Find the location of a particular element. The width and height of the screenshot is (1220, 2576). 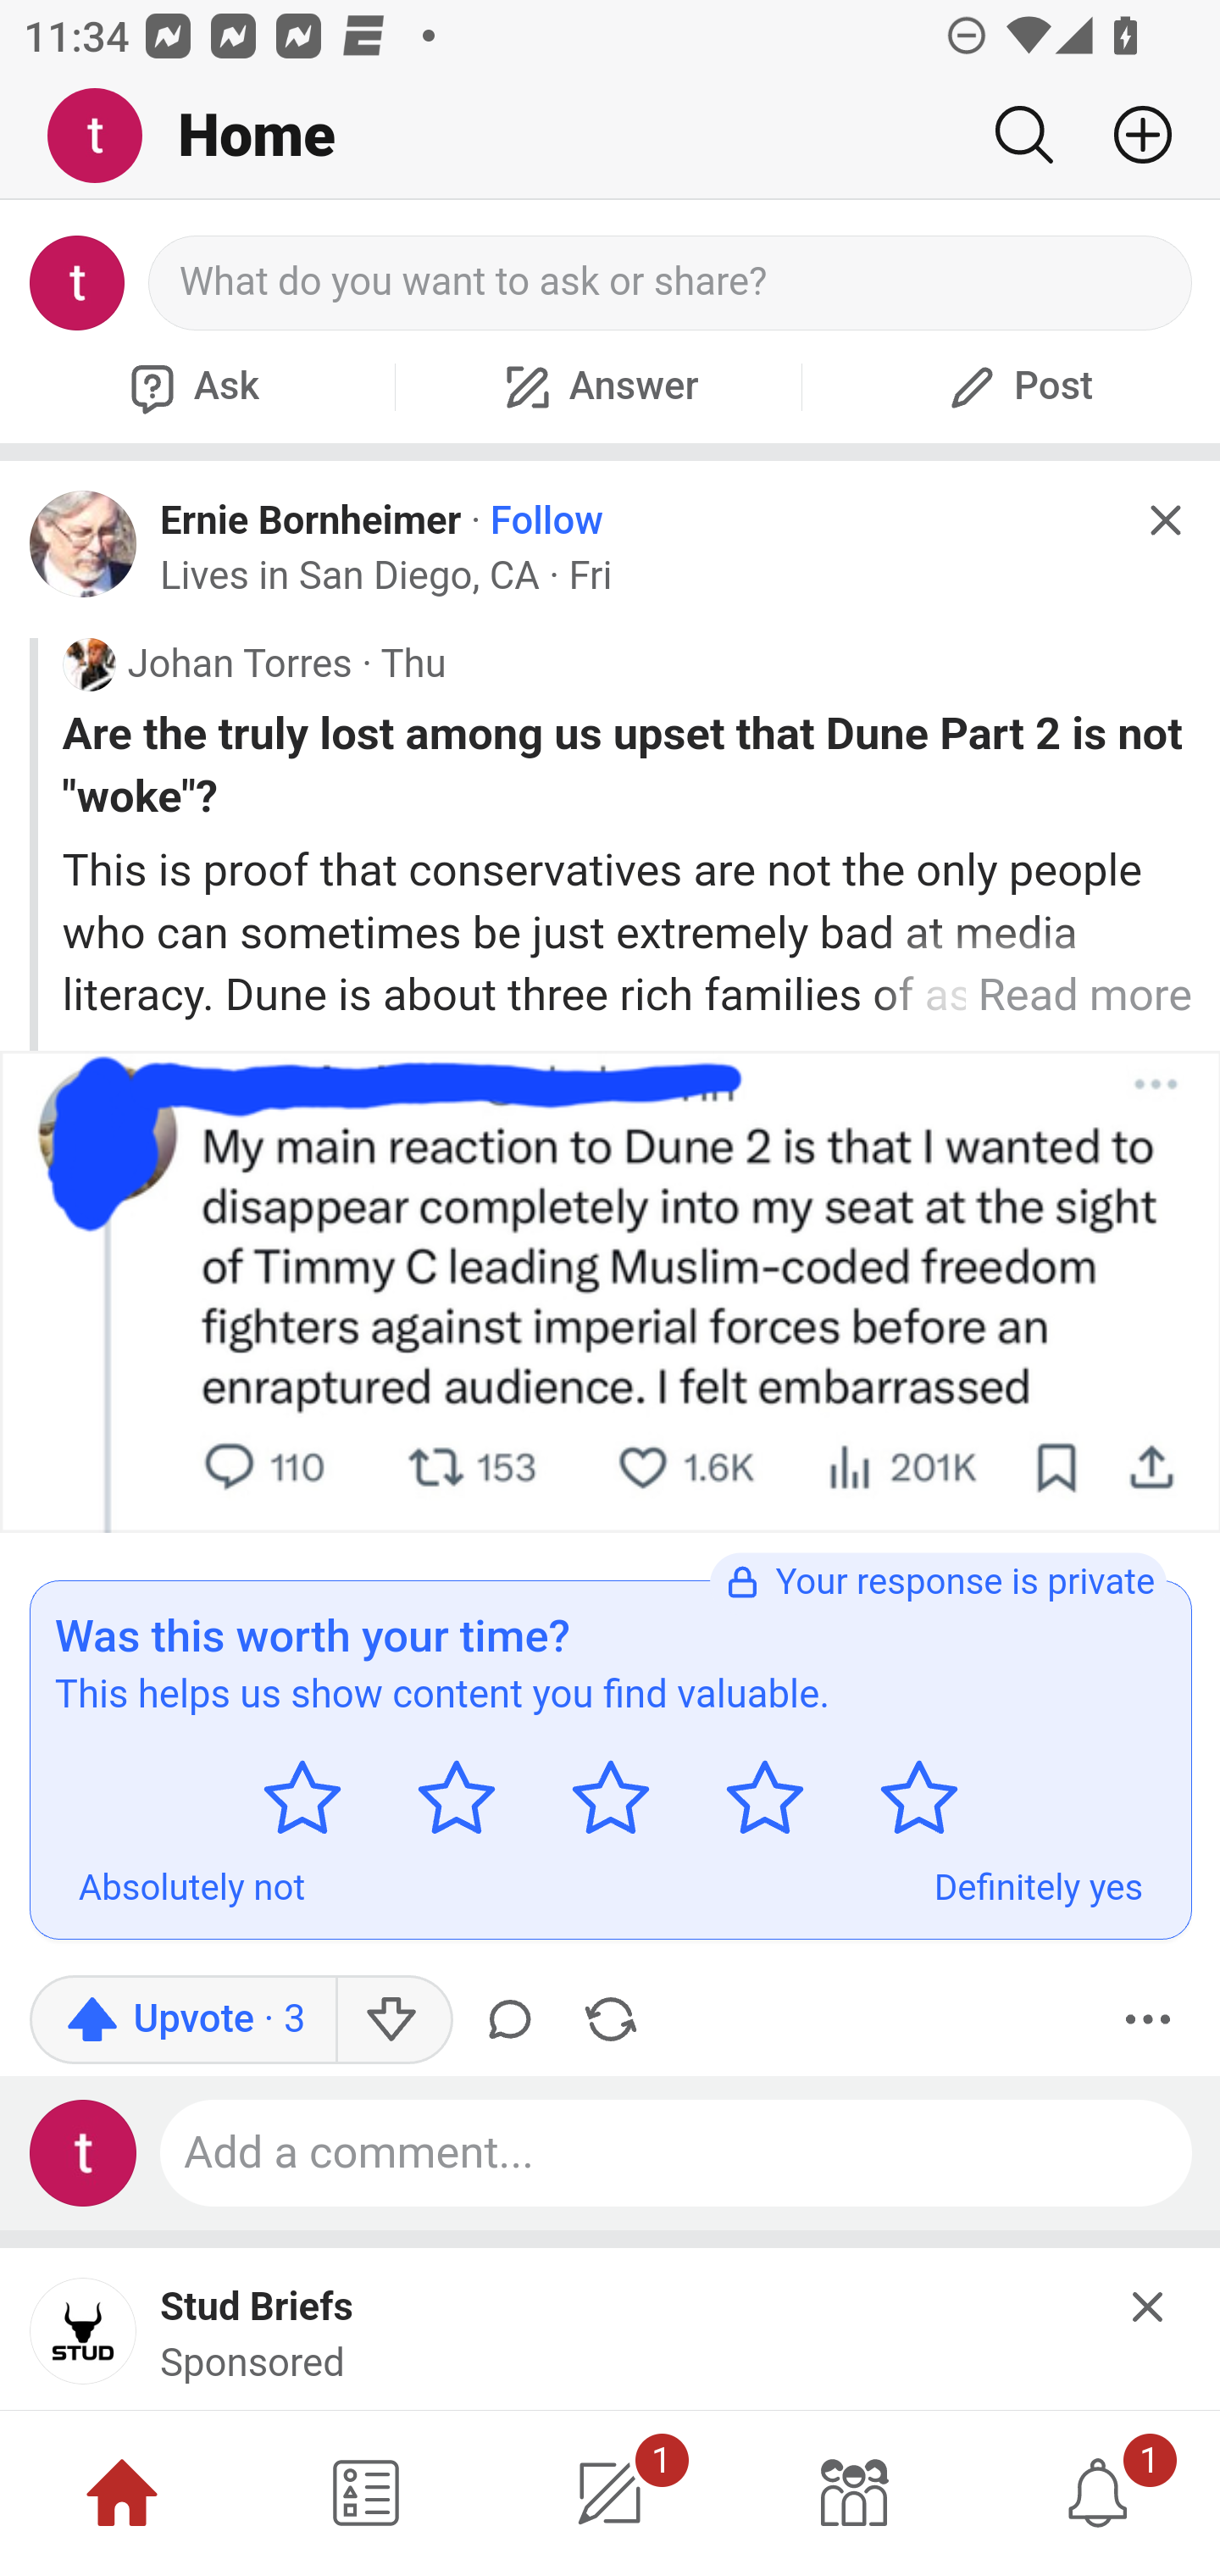

Add is located at coordinates (1130, 135).